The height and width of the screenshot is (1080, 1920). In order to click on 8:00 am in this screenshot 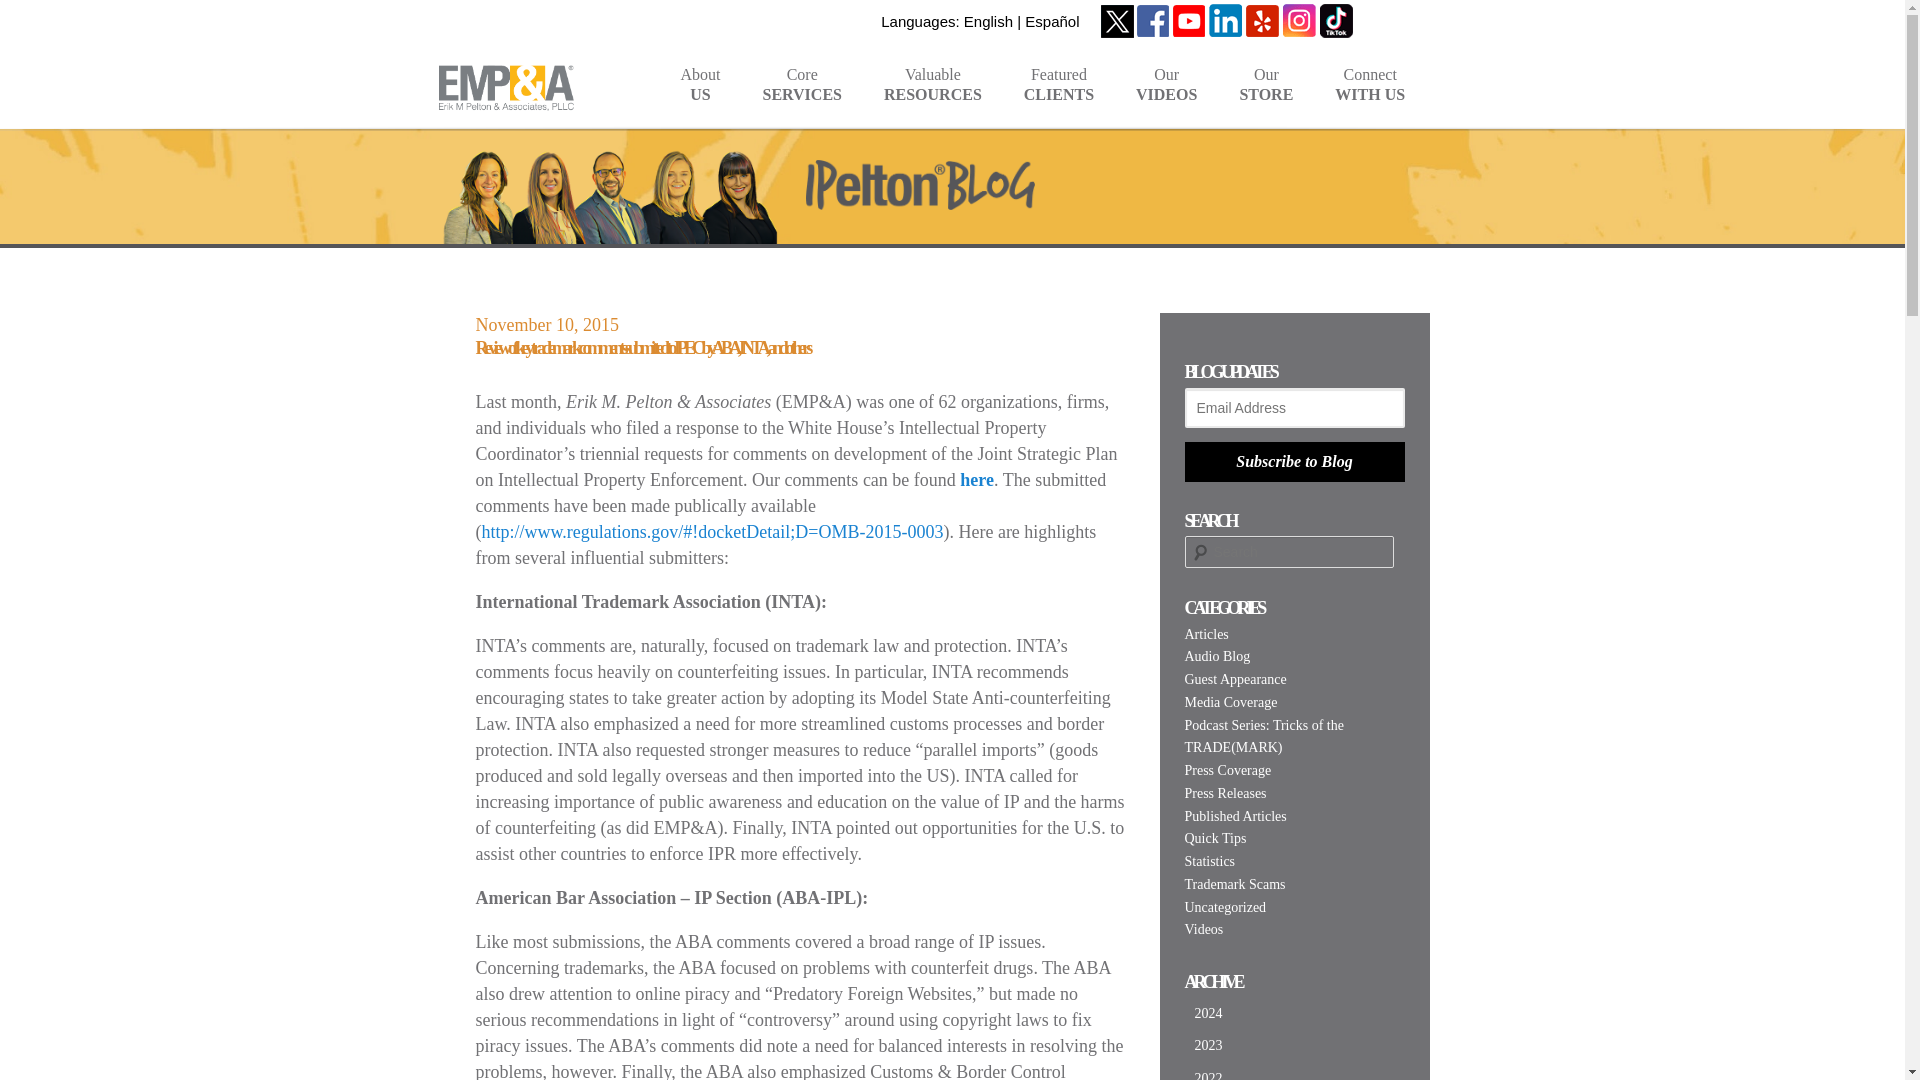, I will do `click(932, 96)`.